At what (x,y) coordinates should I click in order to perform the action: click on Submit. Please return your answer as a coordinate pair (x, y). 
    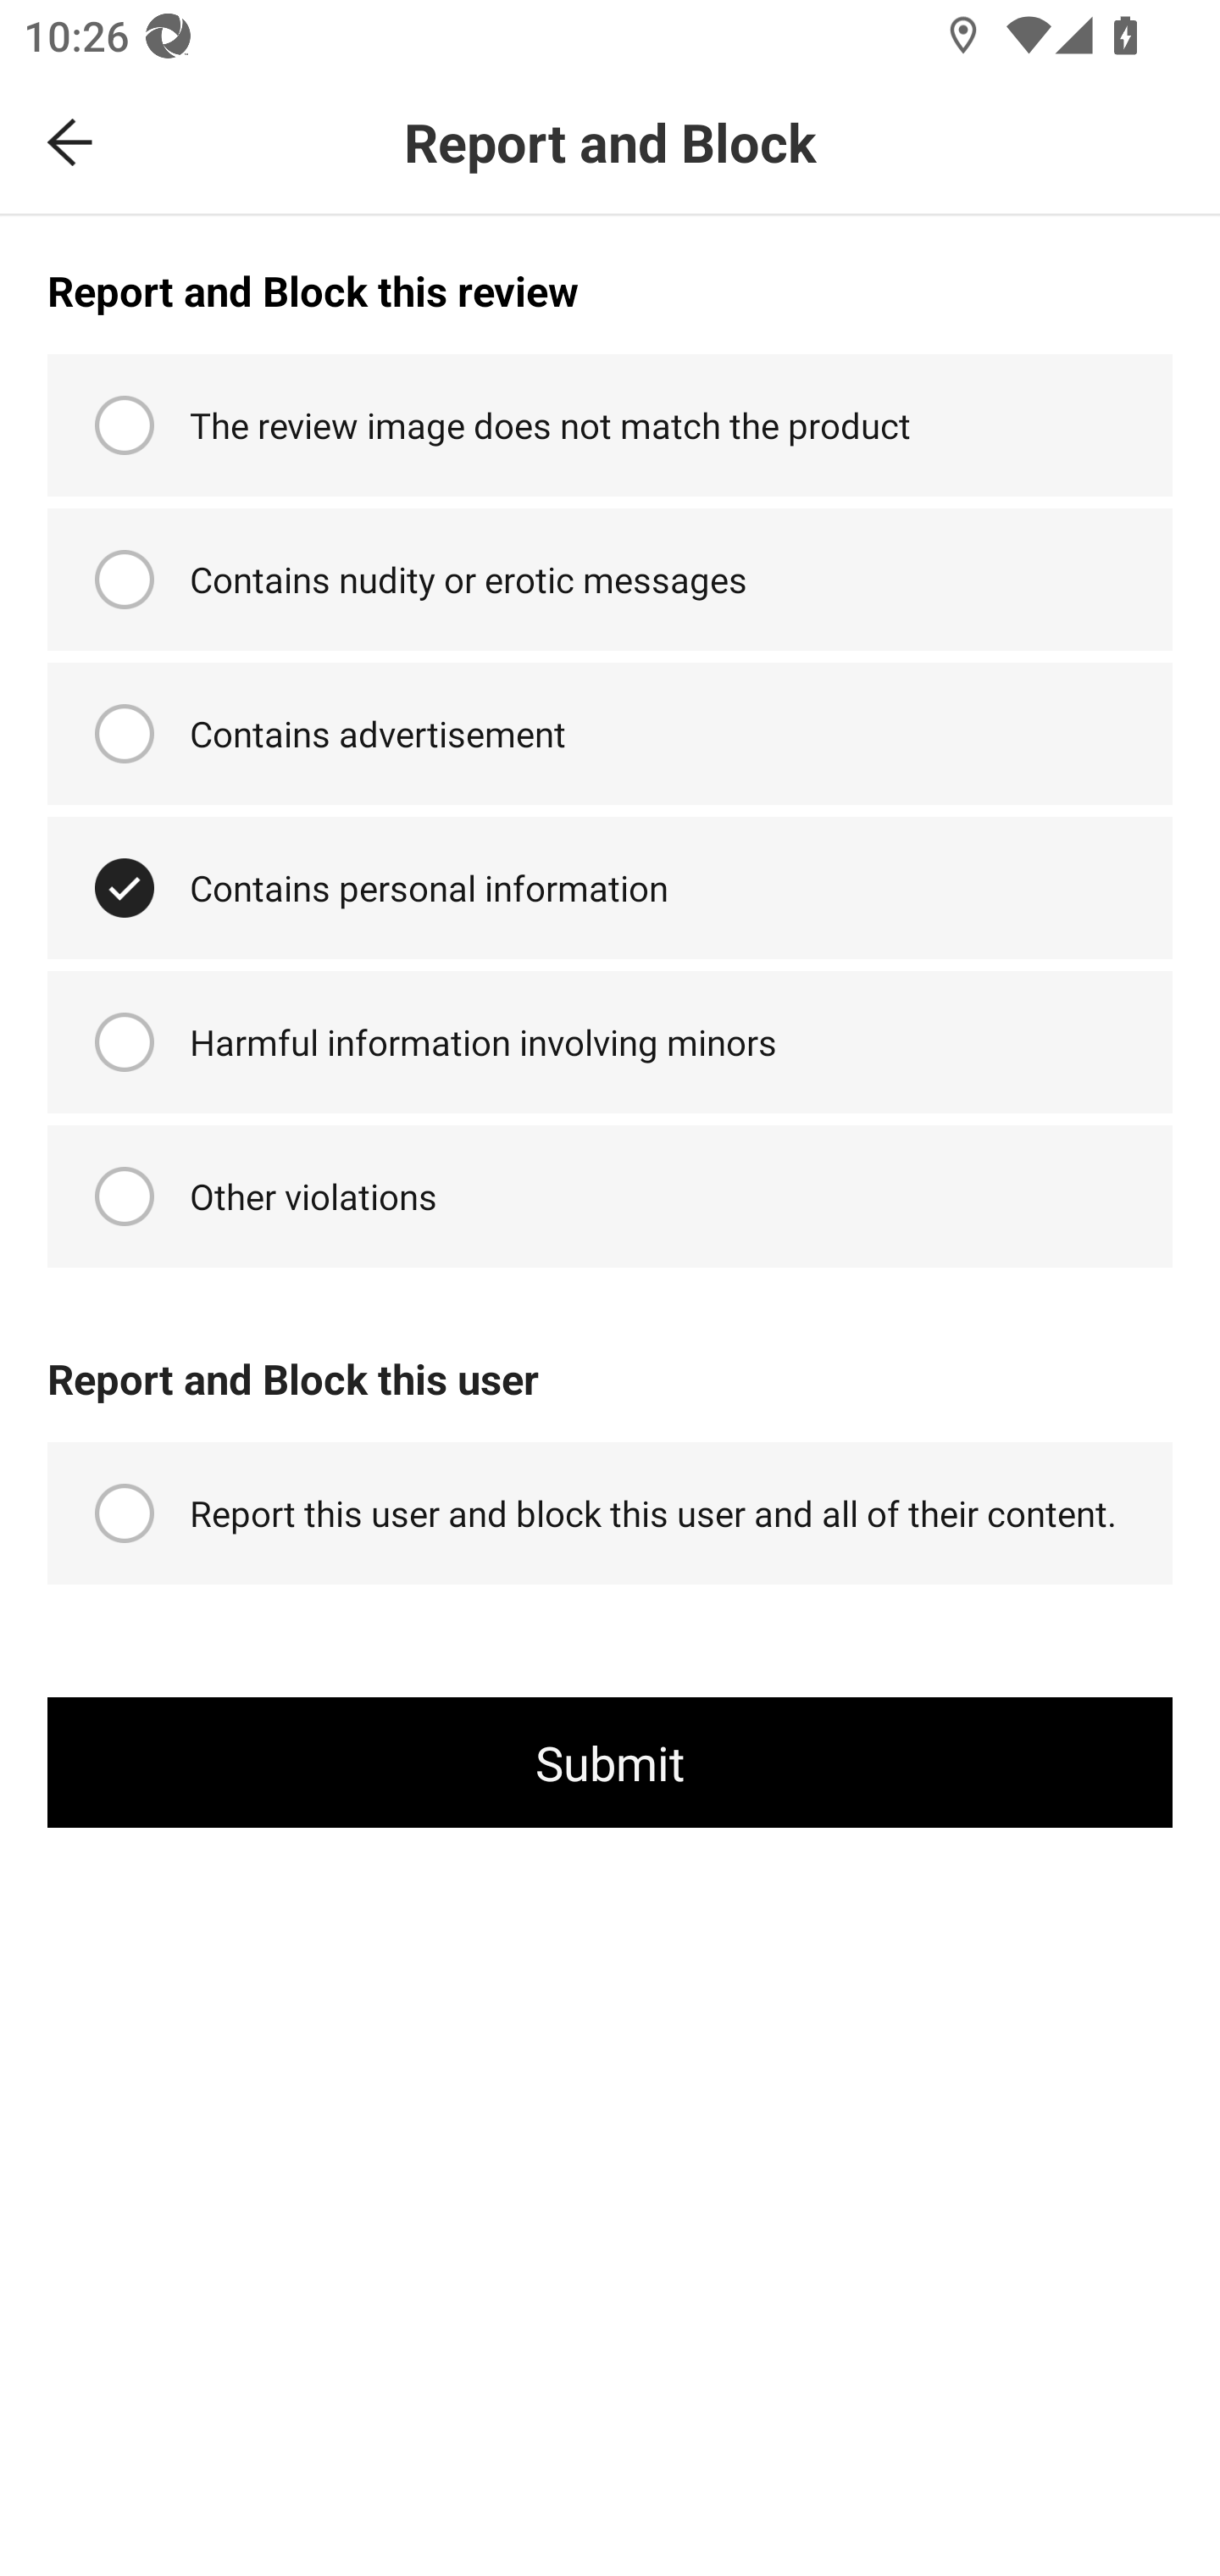
    Looking at the image, I should click on (610, 1763).